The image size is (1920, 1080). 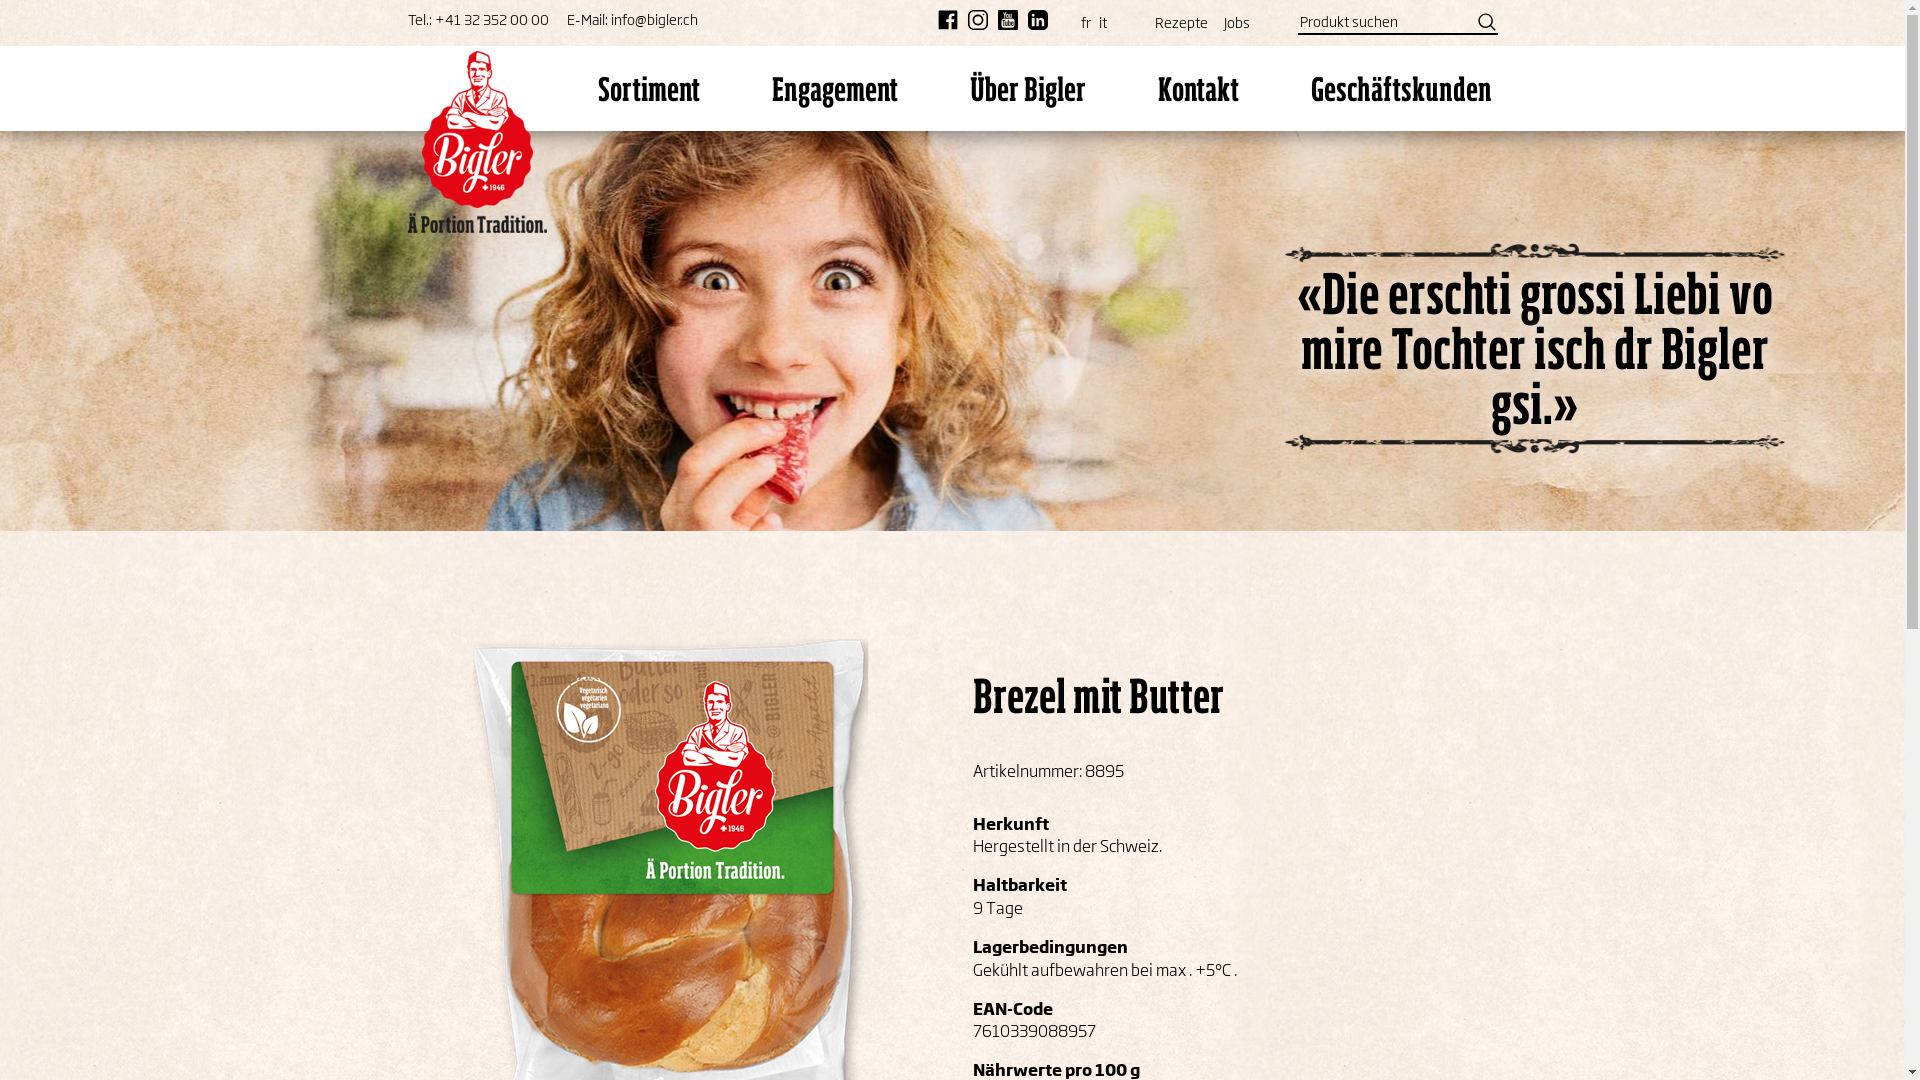 I want to click on Engagement, so click(x=834, y=89).